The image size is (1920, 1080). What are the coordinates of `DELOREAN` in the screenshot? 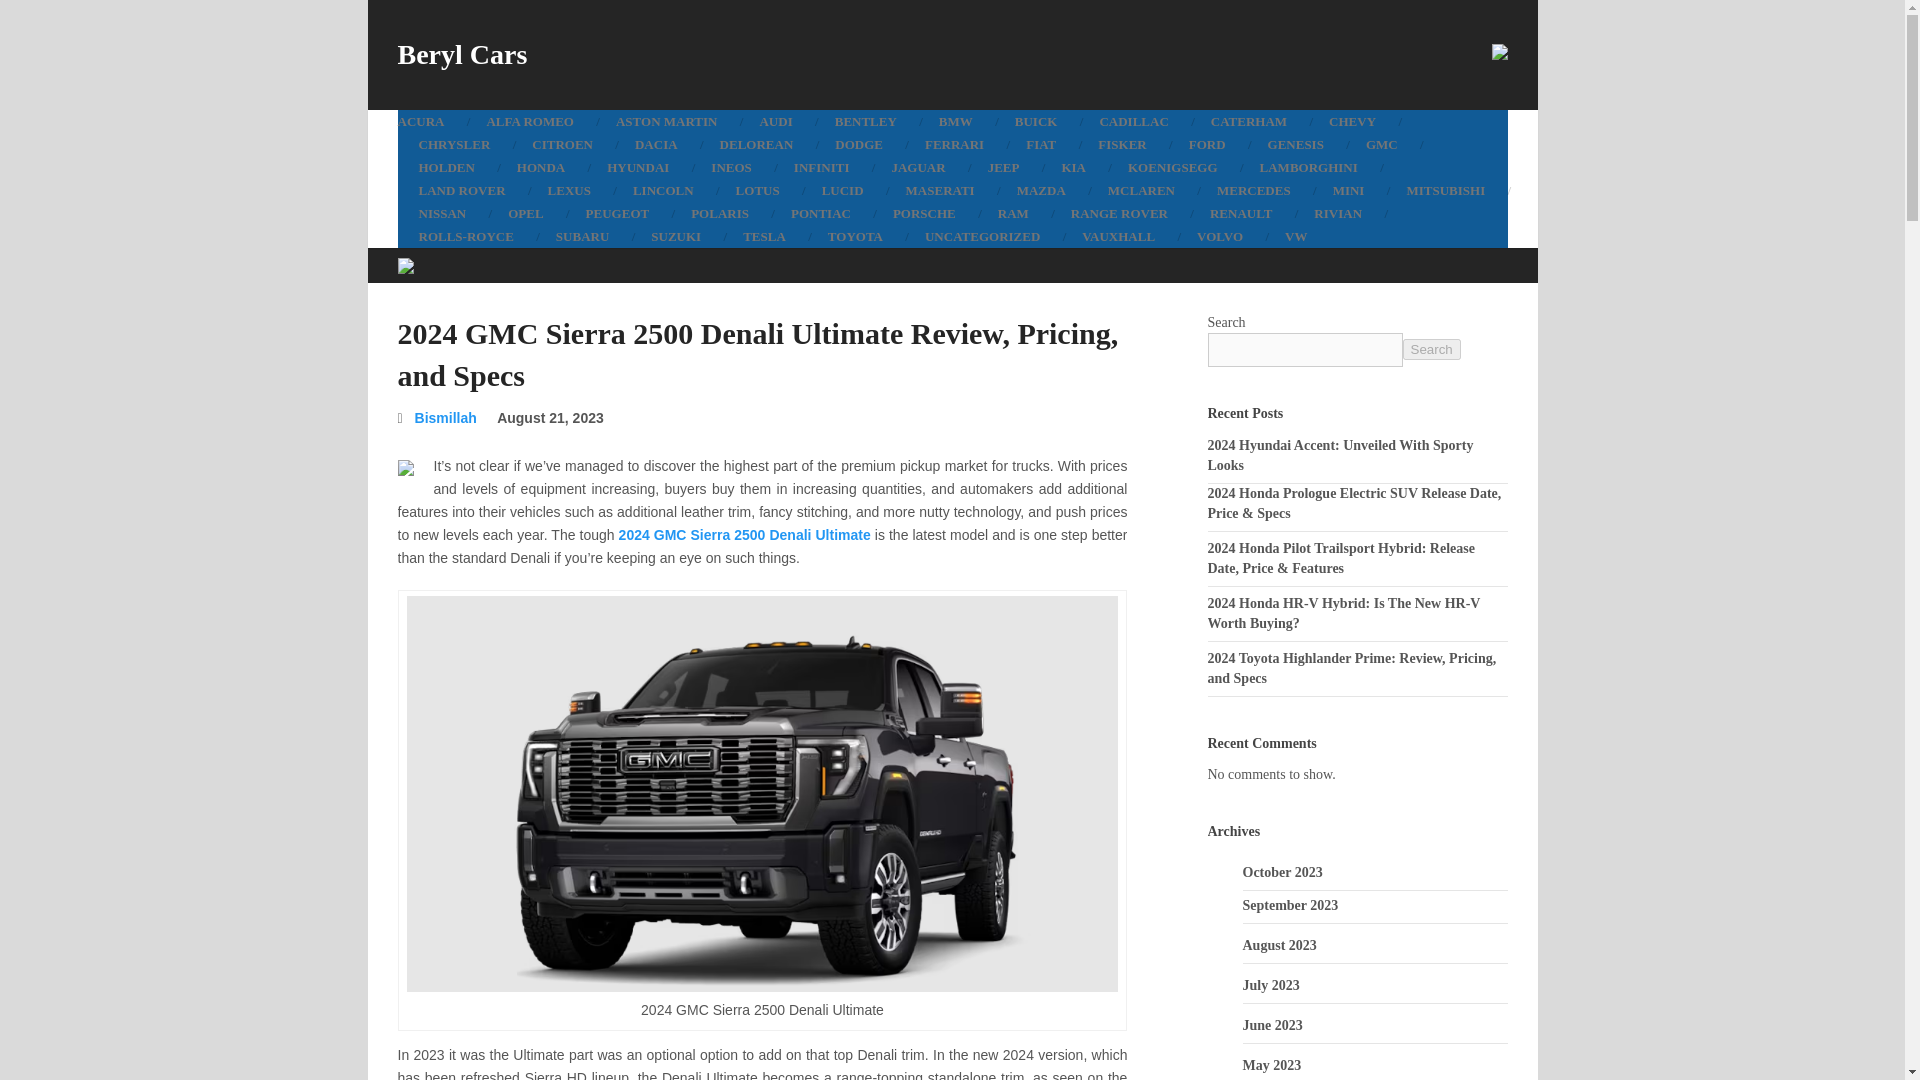 It's located at (756, 144).